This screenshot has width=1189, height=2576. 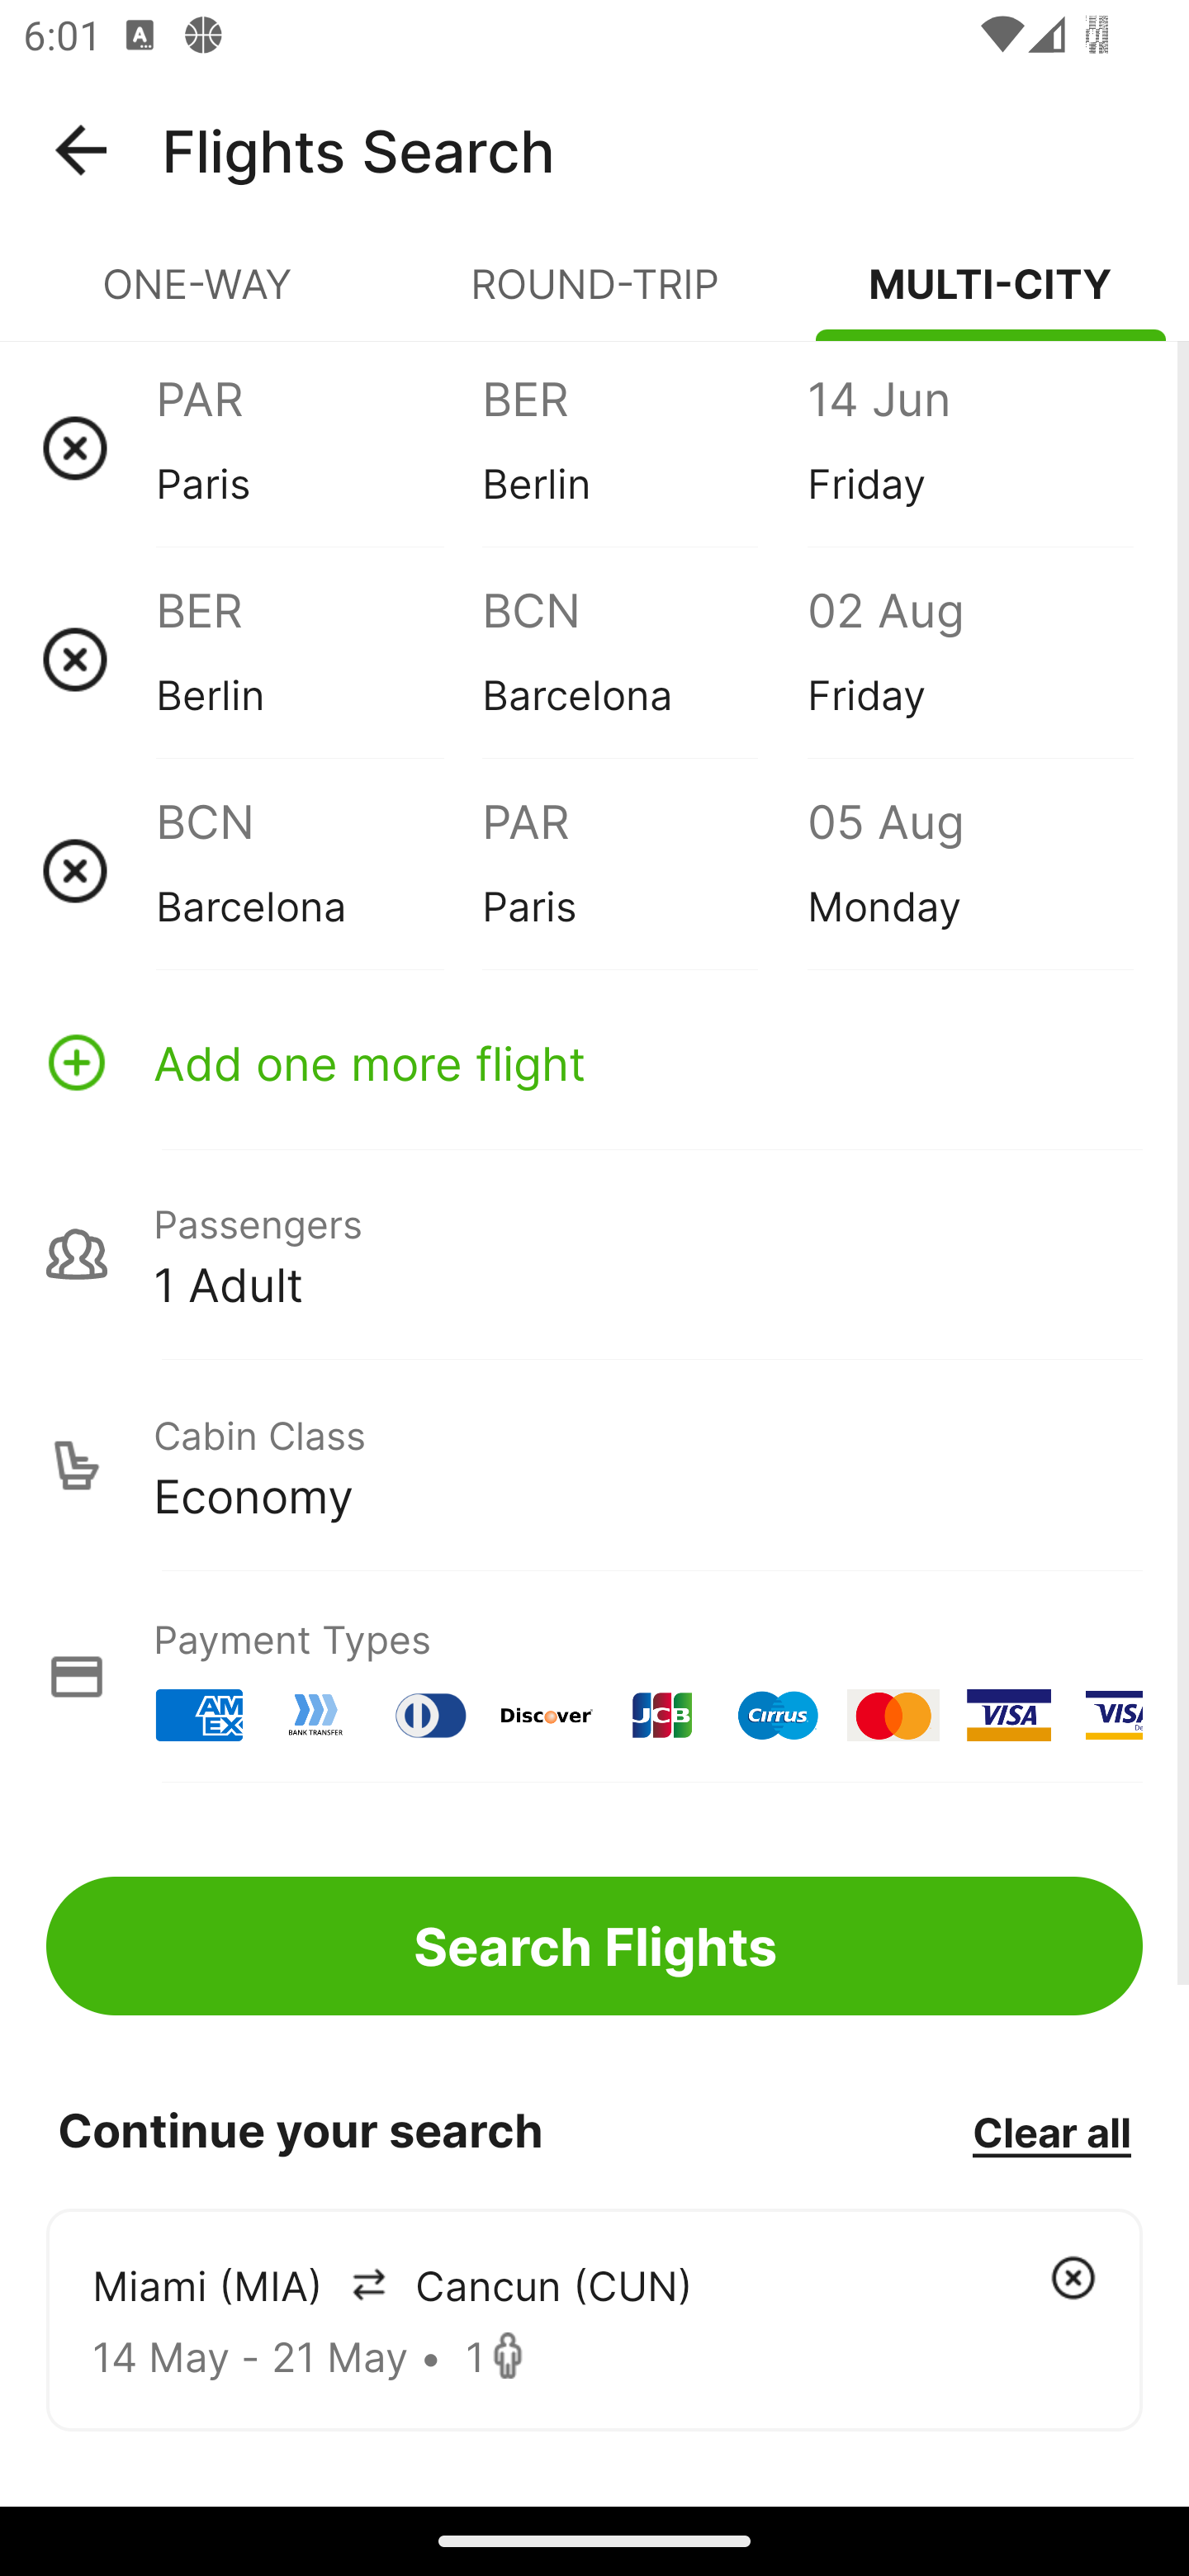 I want to click on 14 Jun Friday, so click(x=969, y=447).